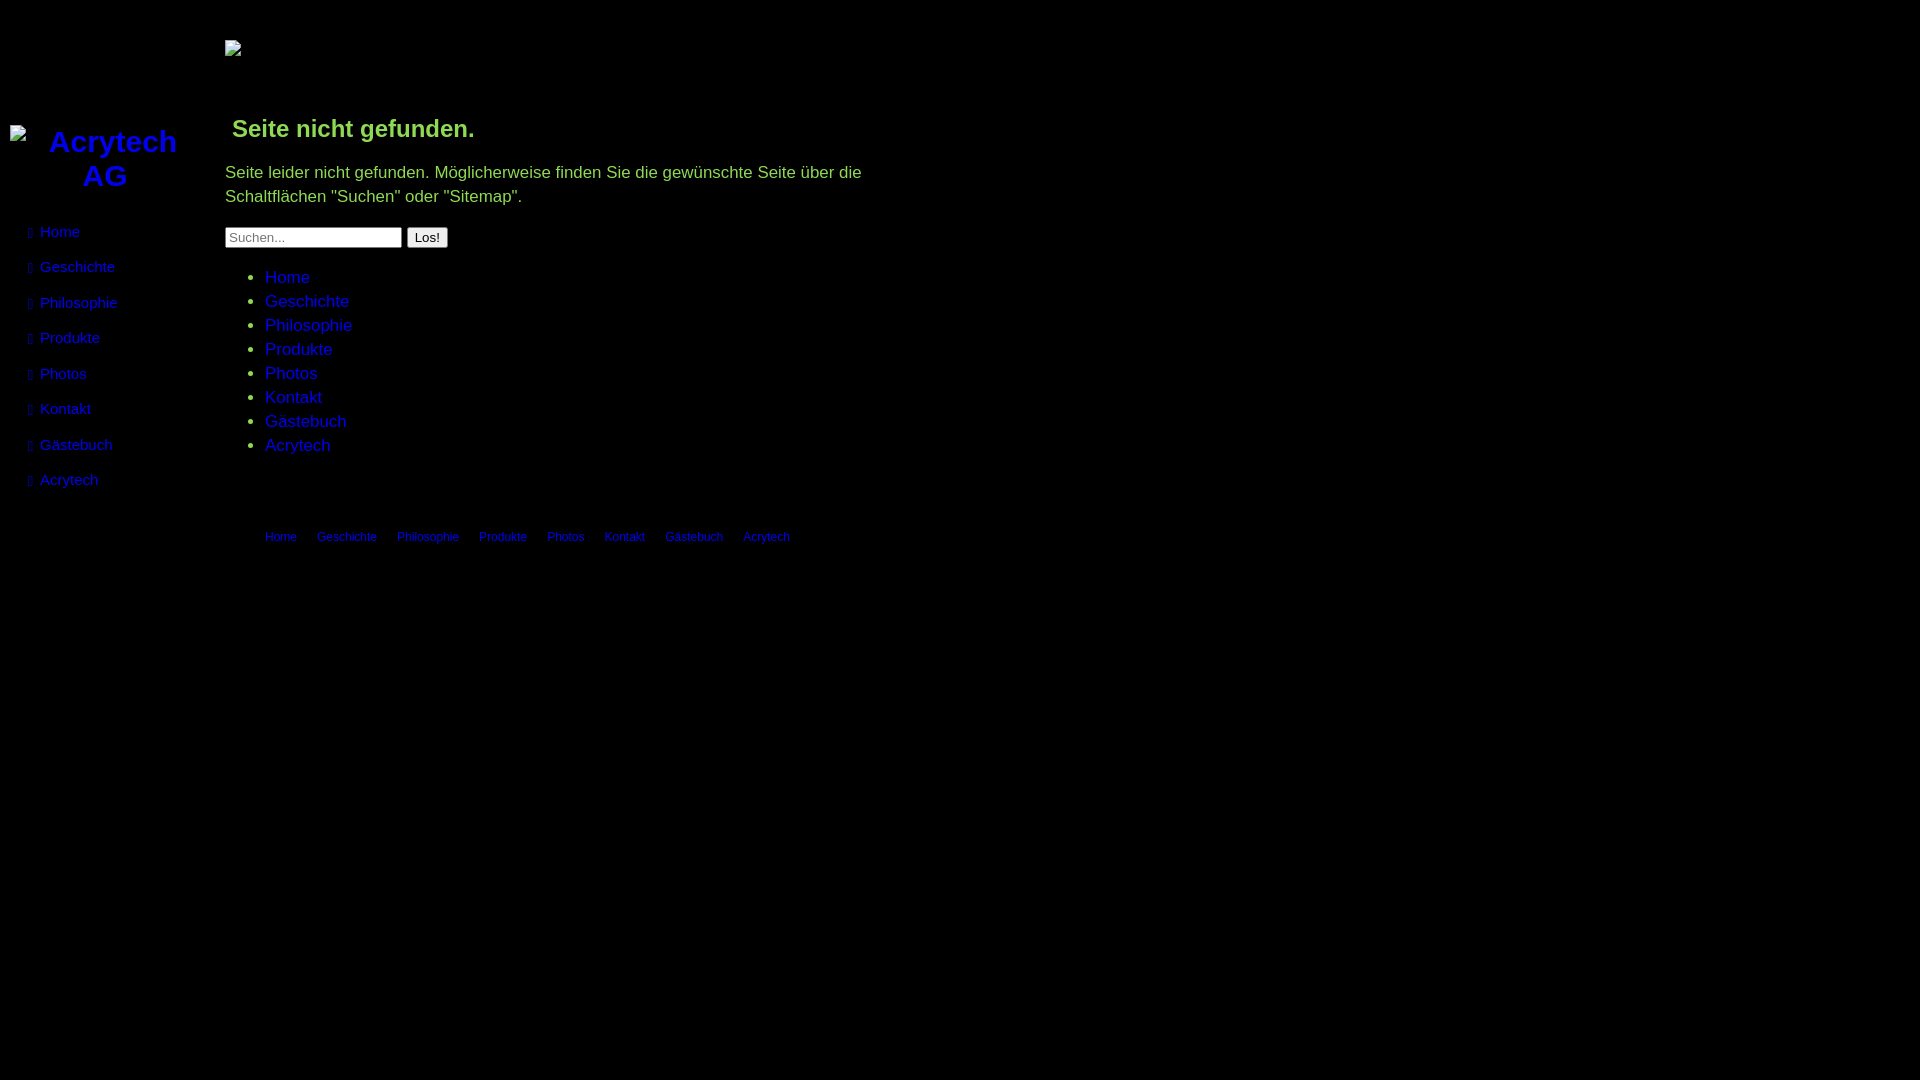 The image size is (1920, 1080). I want to click on Home, so click(114, 232).